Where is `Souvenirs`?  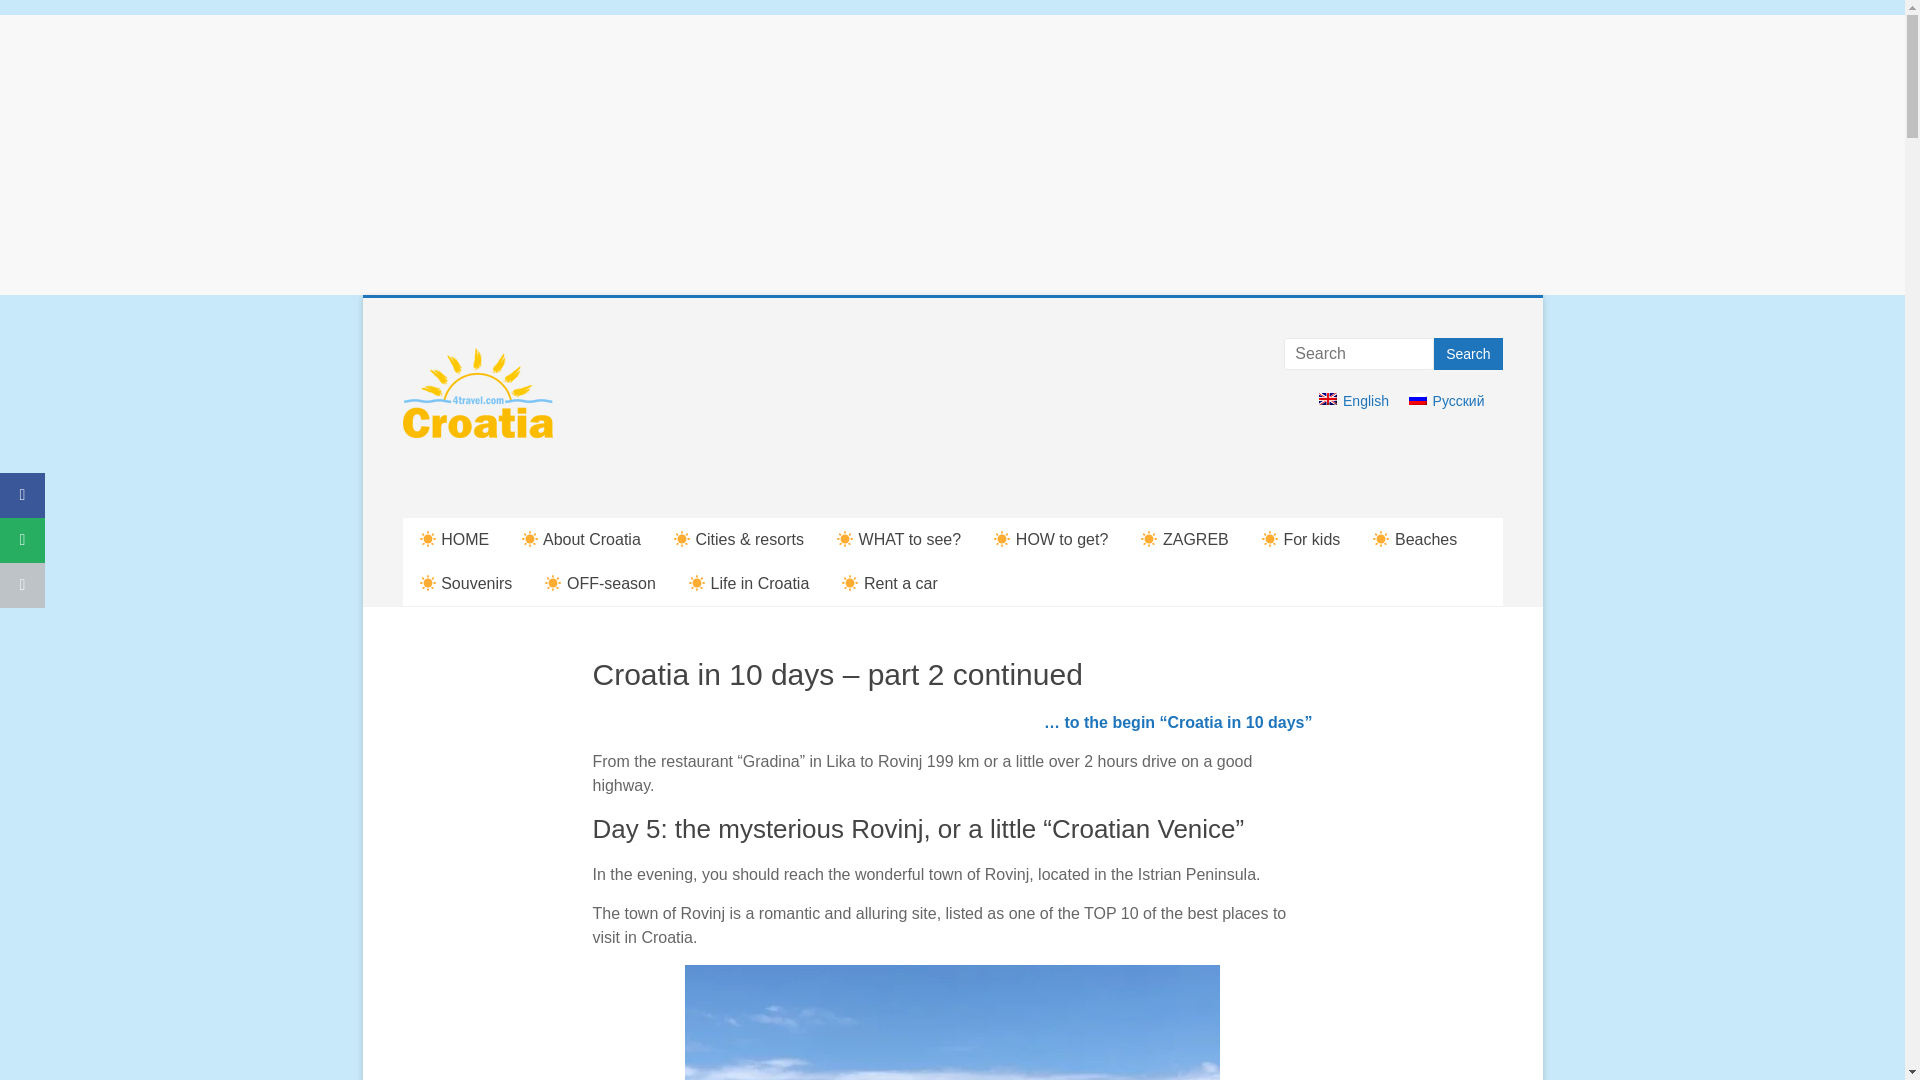 Souvenirs is located at coordinates (464, 583).